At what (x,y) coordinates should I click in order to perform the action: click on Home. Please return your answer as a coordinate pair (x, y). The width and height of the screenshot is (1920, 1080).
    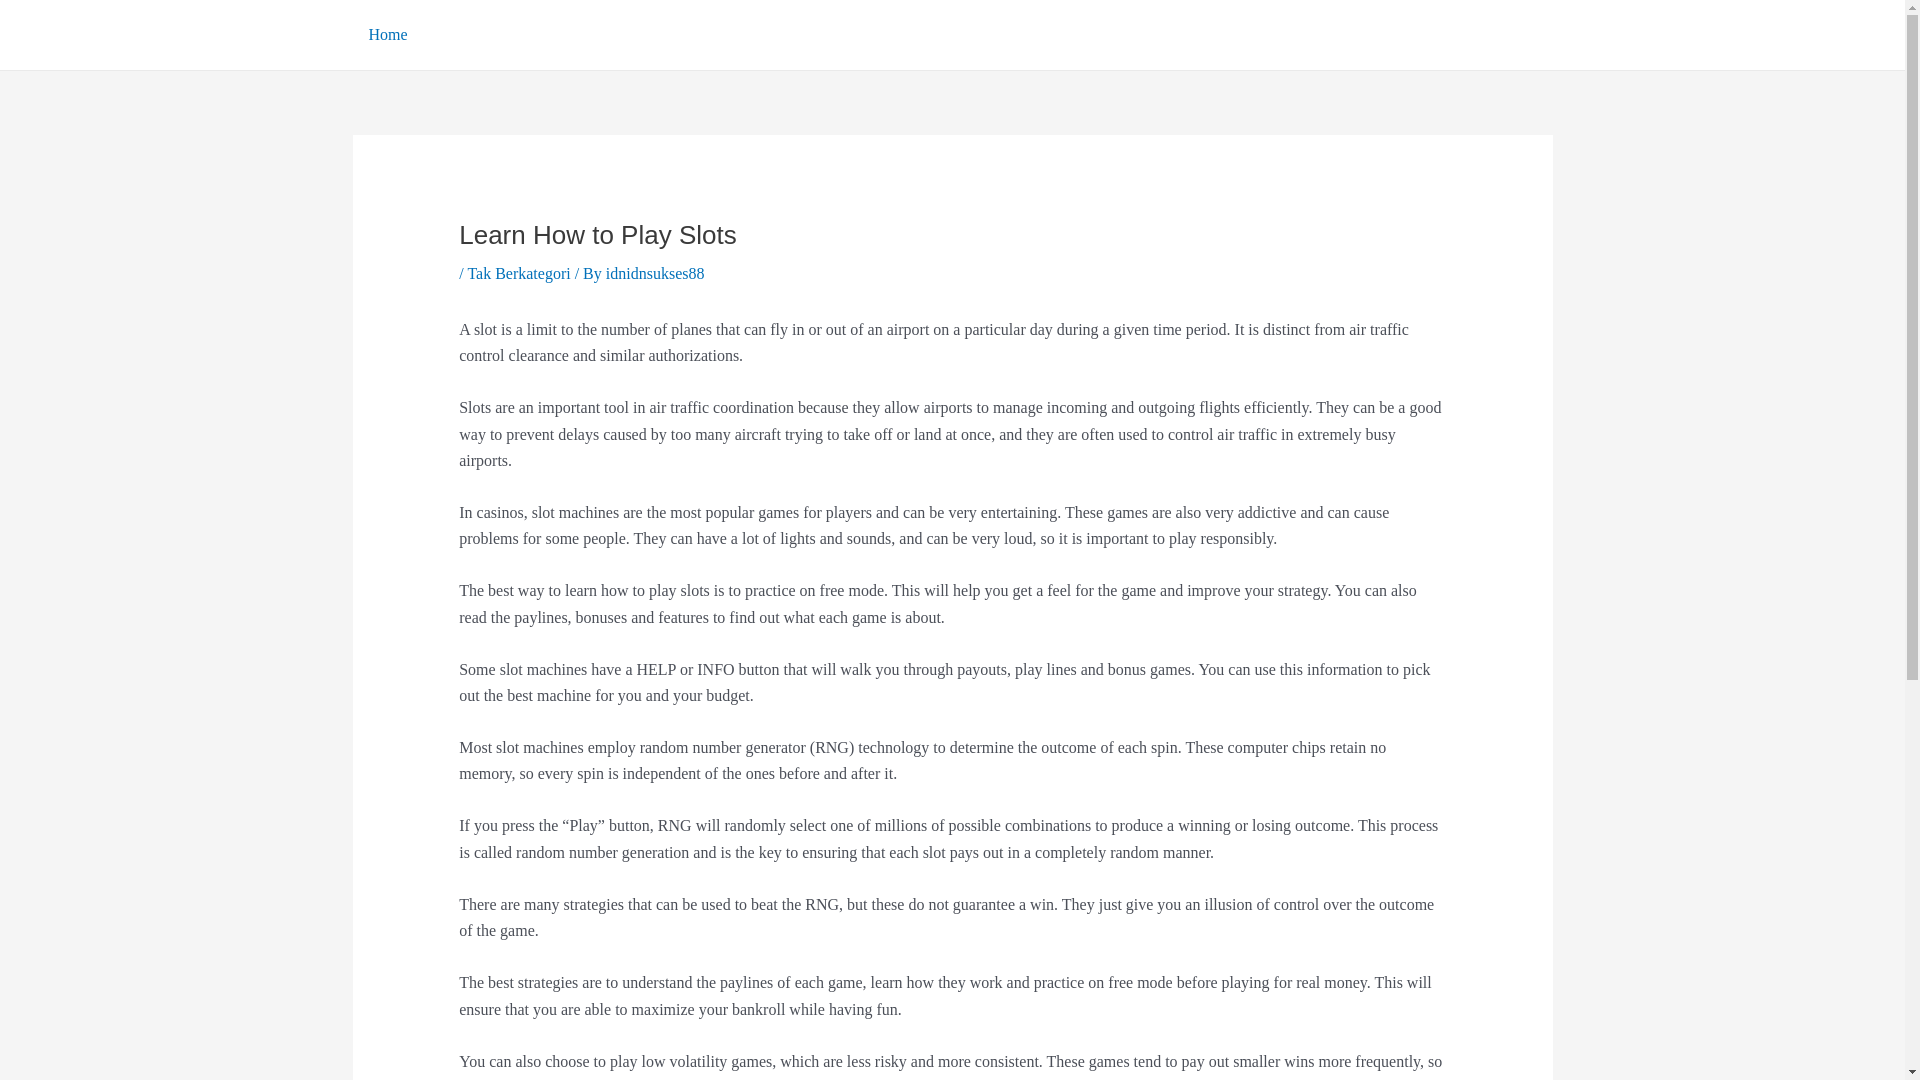
    Looking at the image, I should click on (386, 35).